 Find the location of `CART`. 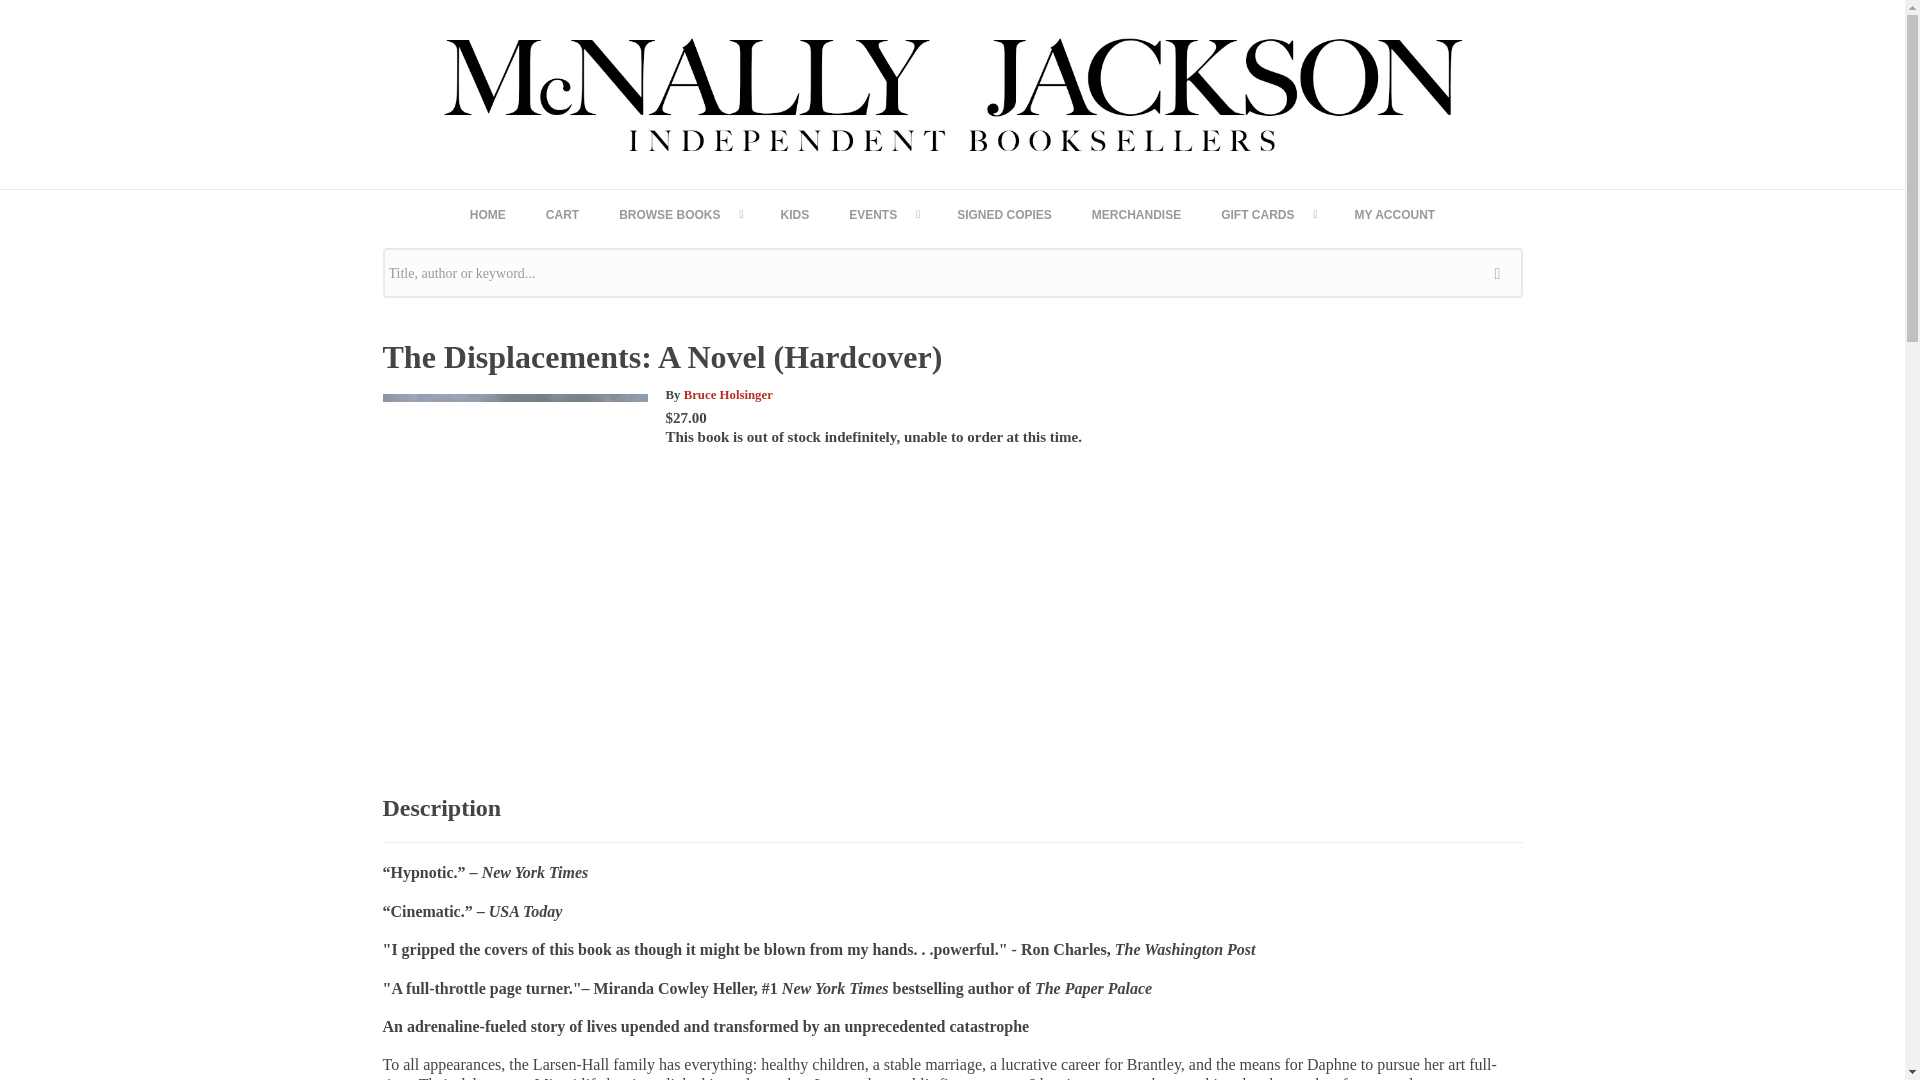

CART is located at coordinates (562, 214).